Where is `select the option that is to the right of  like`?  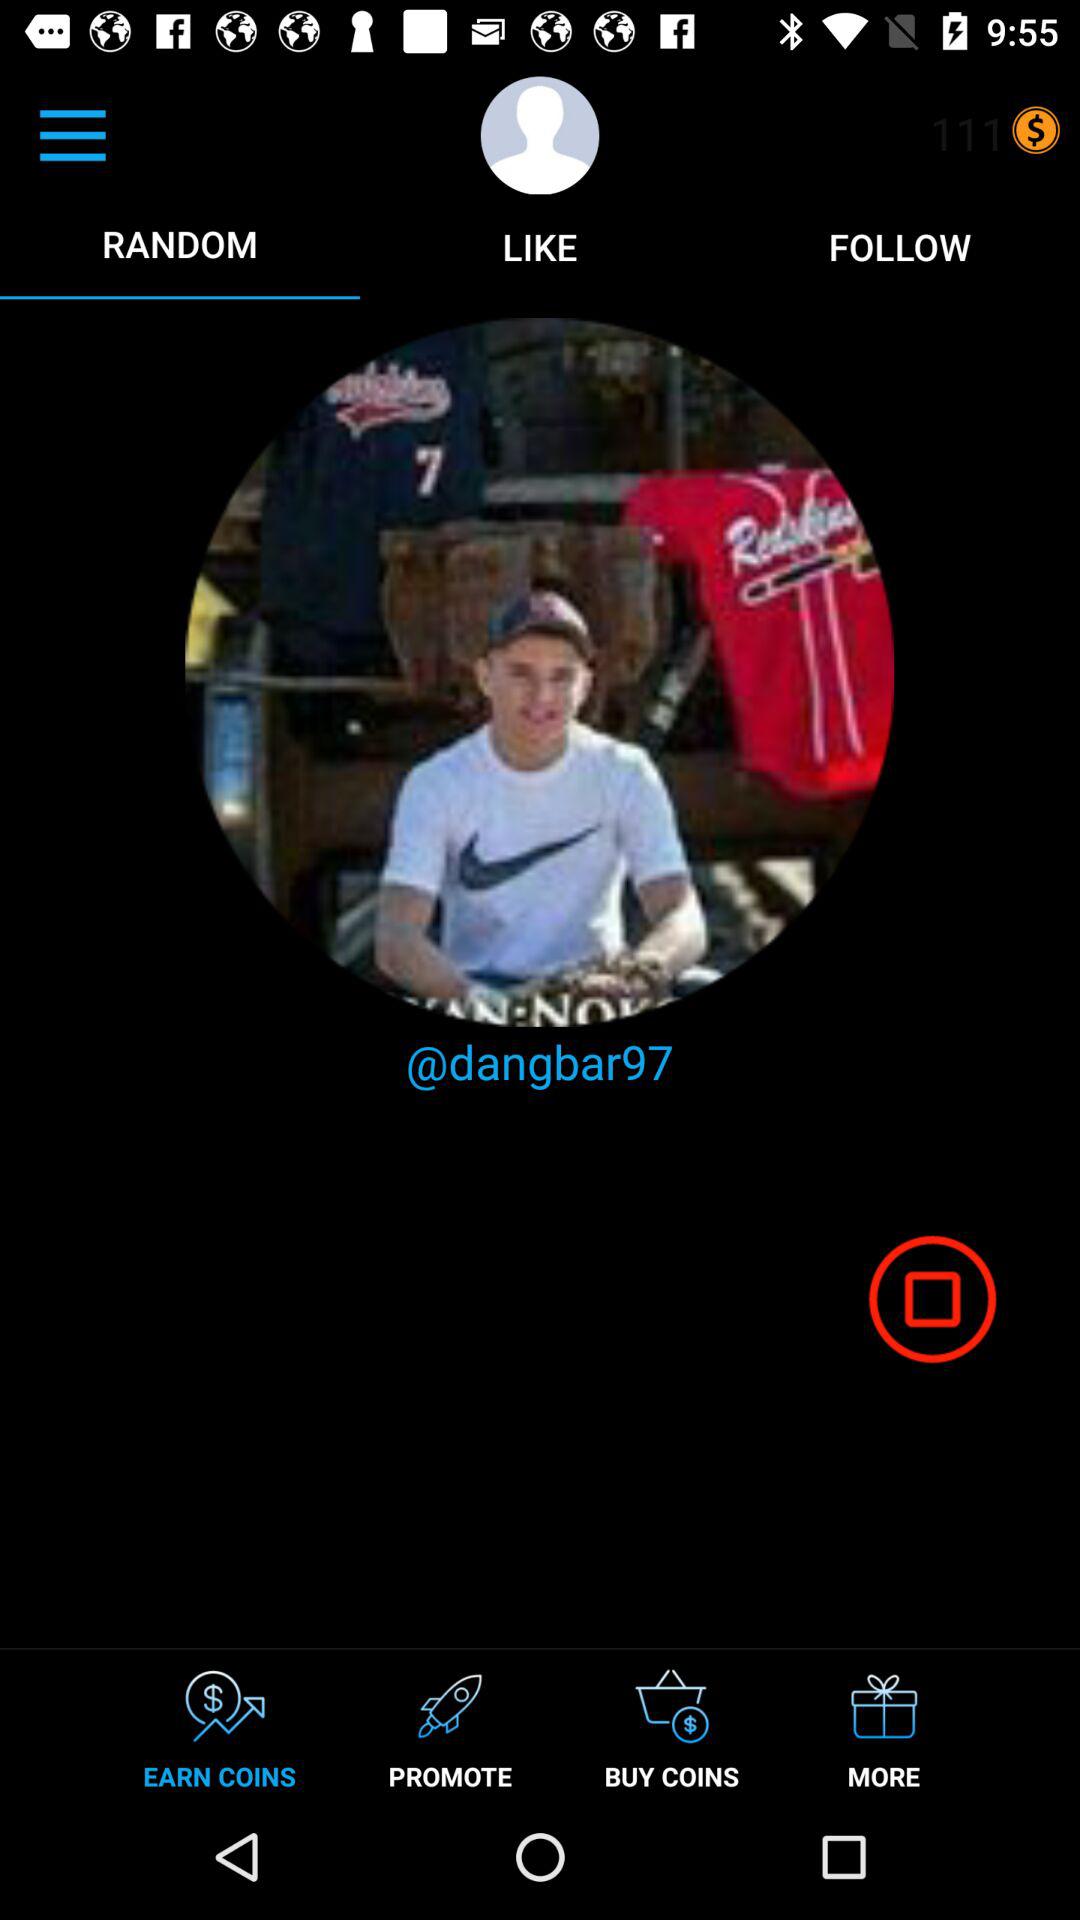 select the option that is to the right of  like is located at coordinates (900, 246).